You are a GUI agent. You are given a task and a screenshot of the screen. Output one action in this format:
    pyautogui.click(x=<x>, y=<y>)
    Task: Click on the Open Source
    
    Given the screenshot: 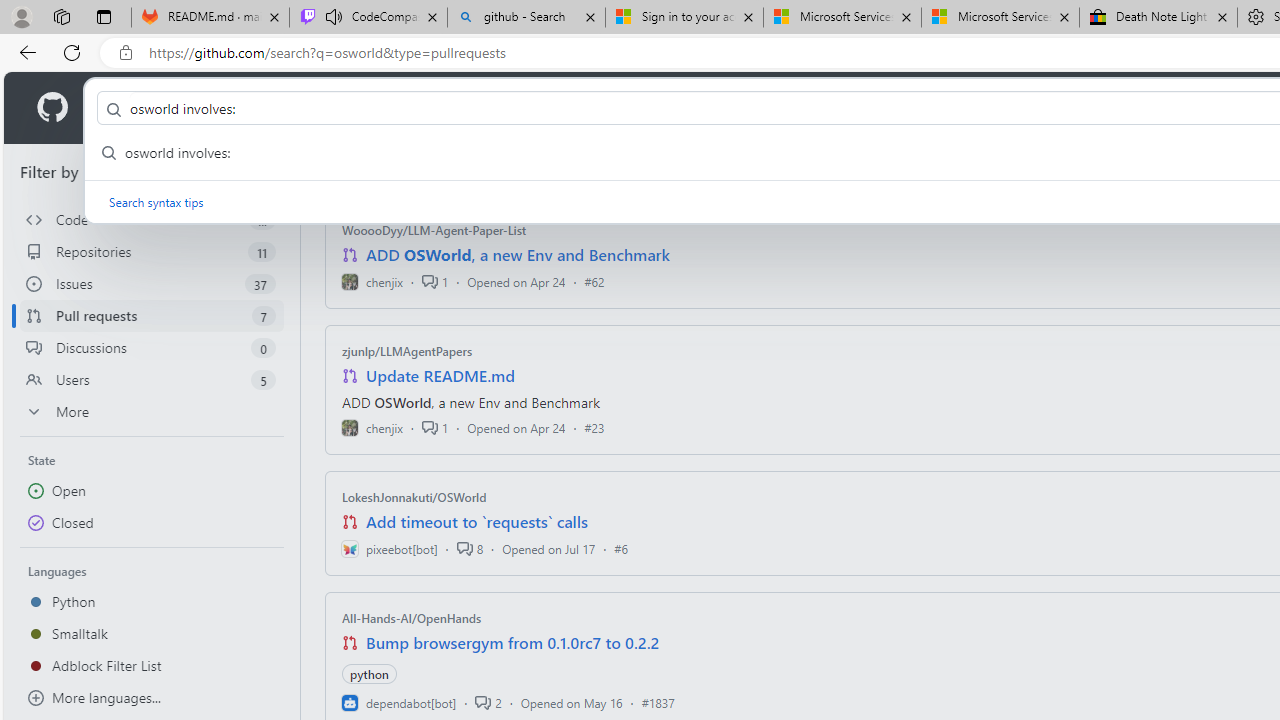 What is the action you would take?
    pyautogui.click(x=446, y=108)
    